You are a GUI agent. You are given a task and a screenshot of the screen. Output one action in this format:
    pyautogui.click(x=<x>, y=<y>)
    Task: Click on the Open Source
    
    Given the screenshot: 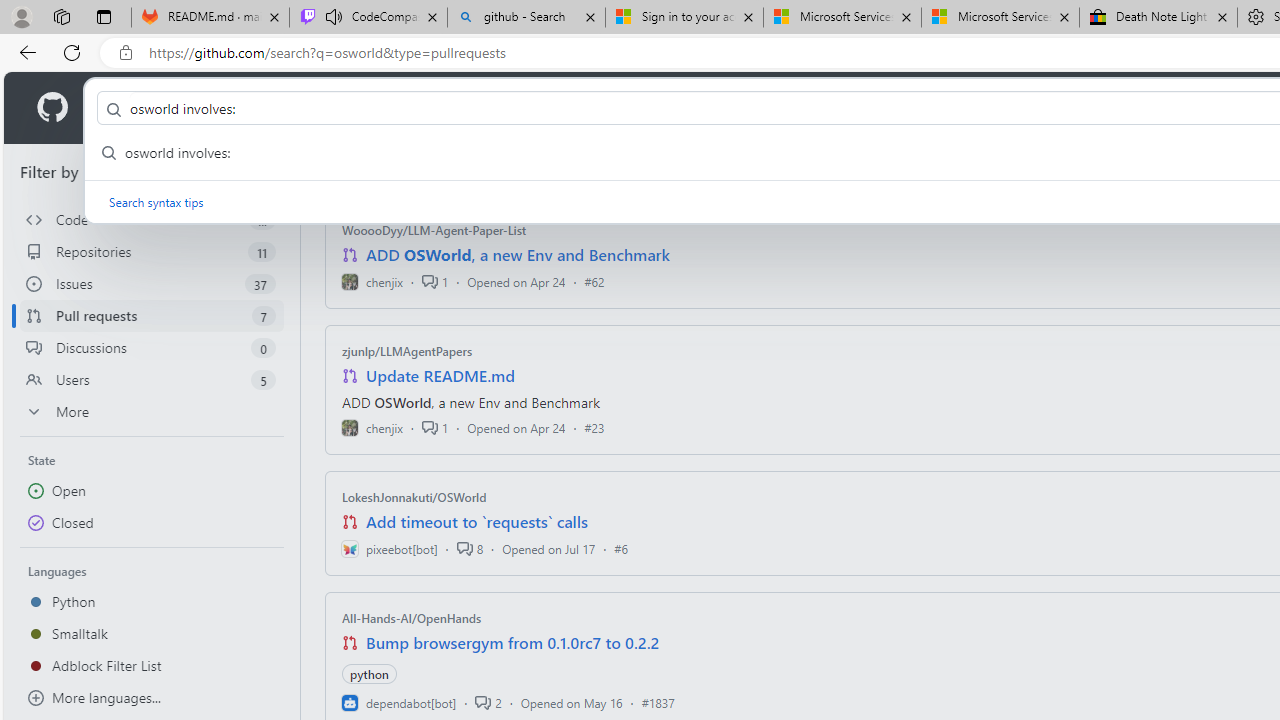 What is the action you would take?
    pyautogui.click(x=446, y=108)
    